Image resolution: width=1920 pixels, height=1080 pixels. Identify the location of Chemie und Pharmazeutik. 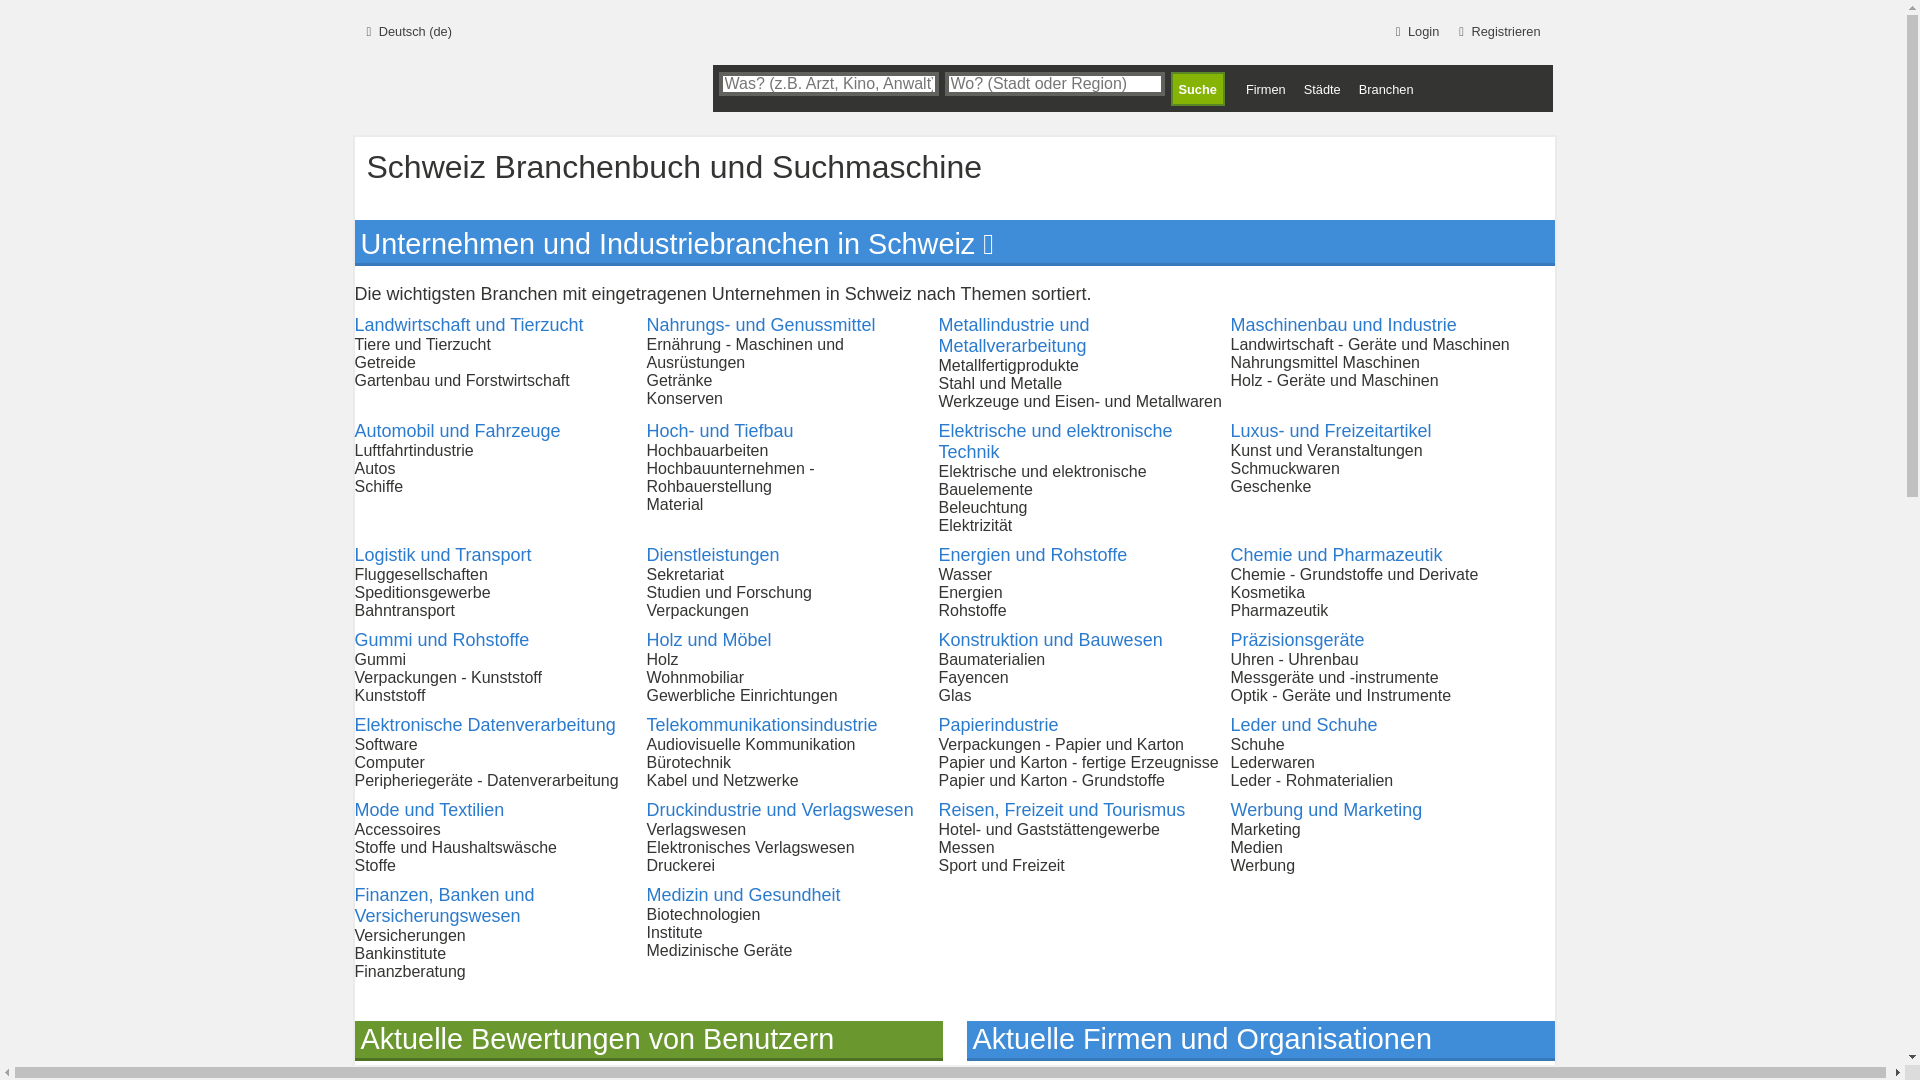
(1336, 555).